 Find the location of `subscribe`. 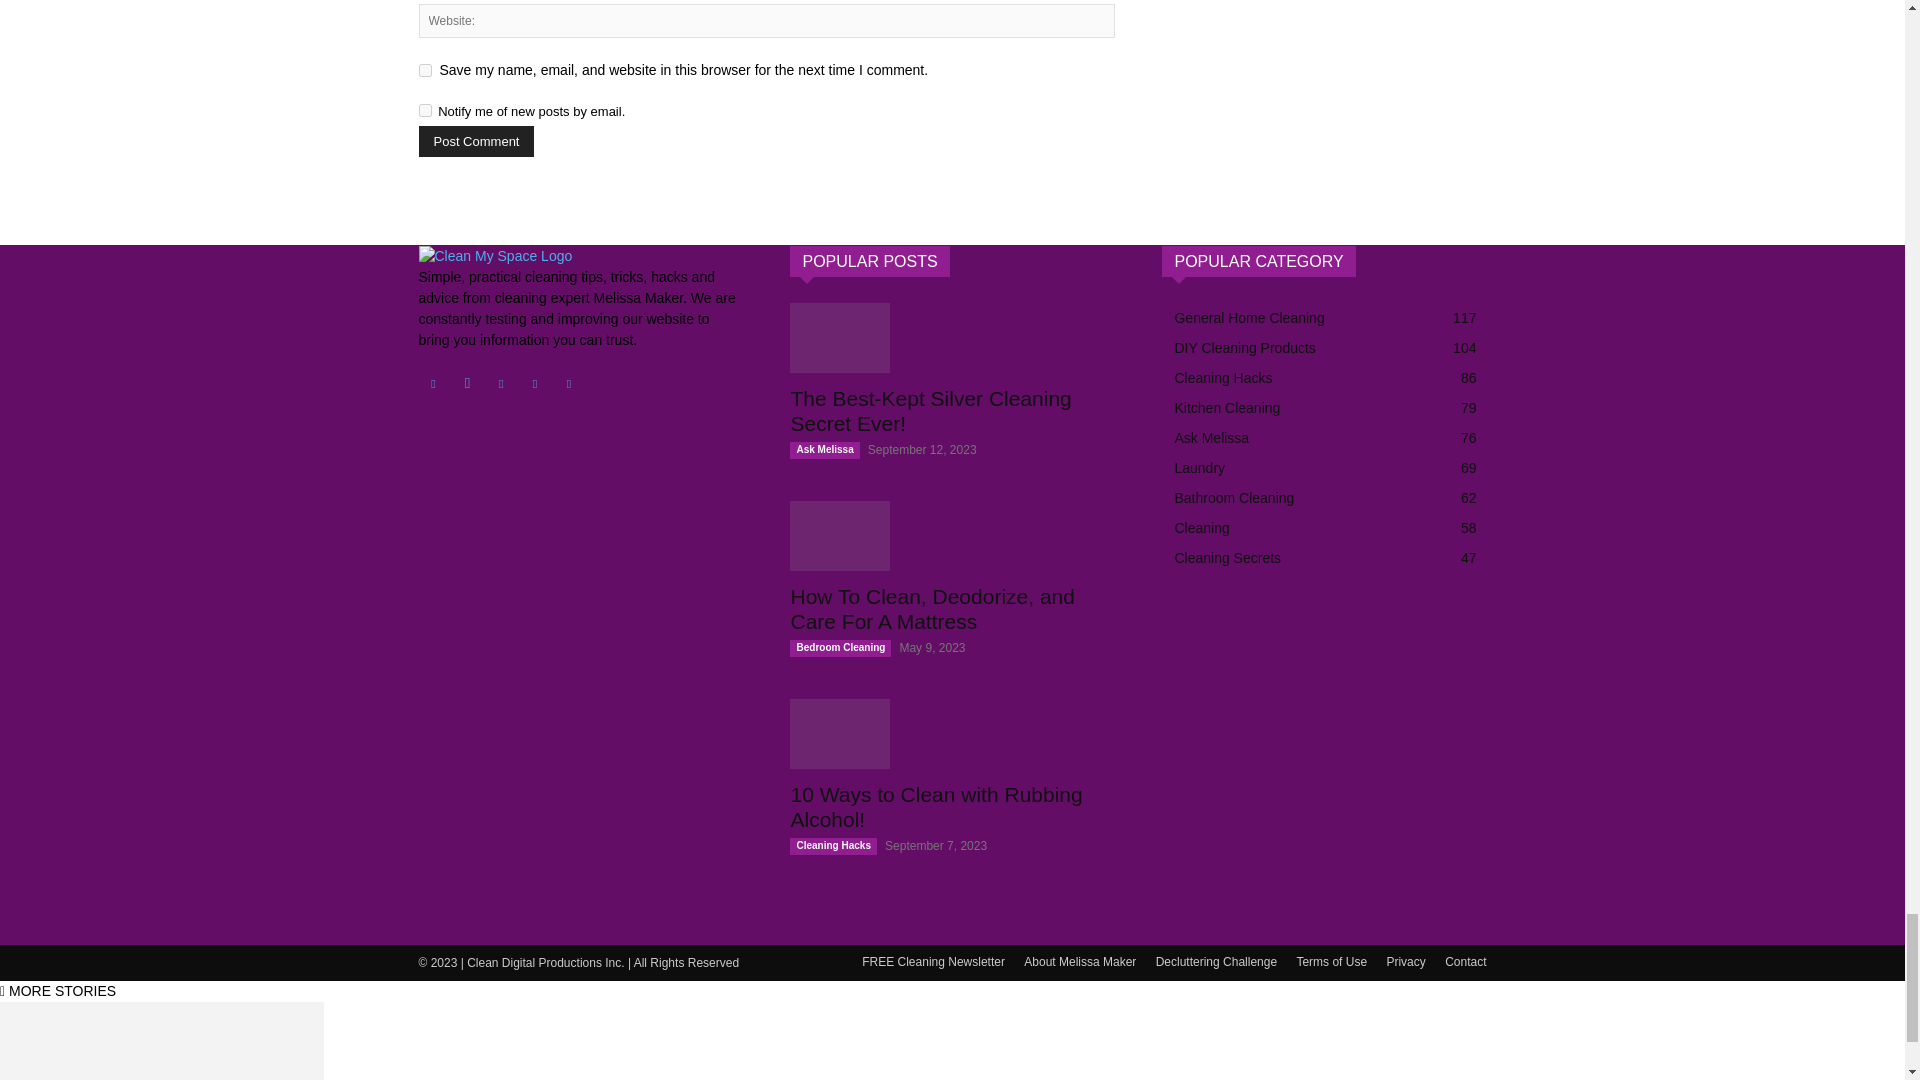

subscribe is located at coordinates (424, 110).